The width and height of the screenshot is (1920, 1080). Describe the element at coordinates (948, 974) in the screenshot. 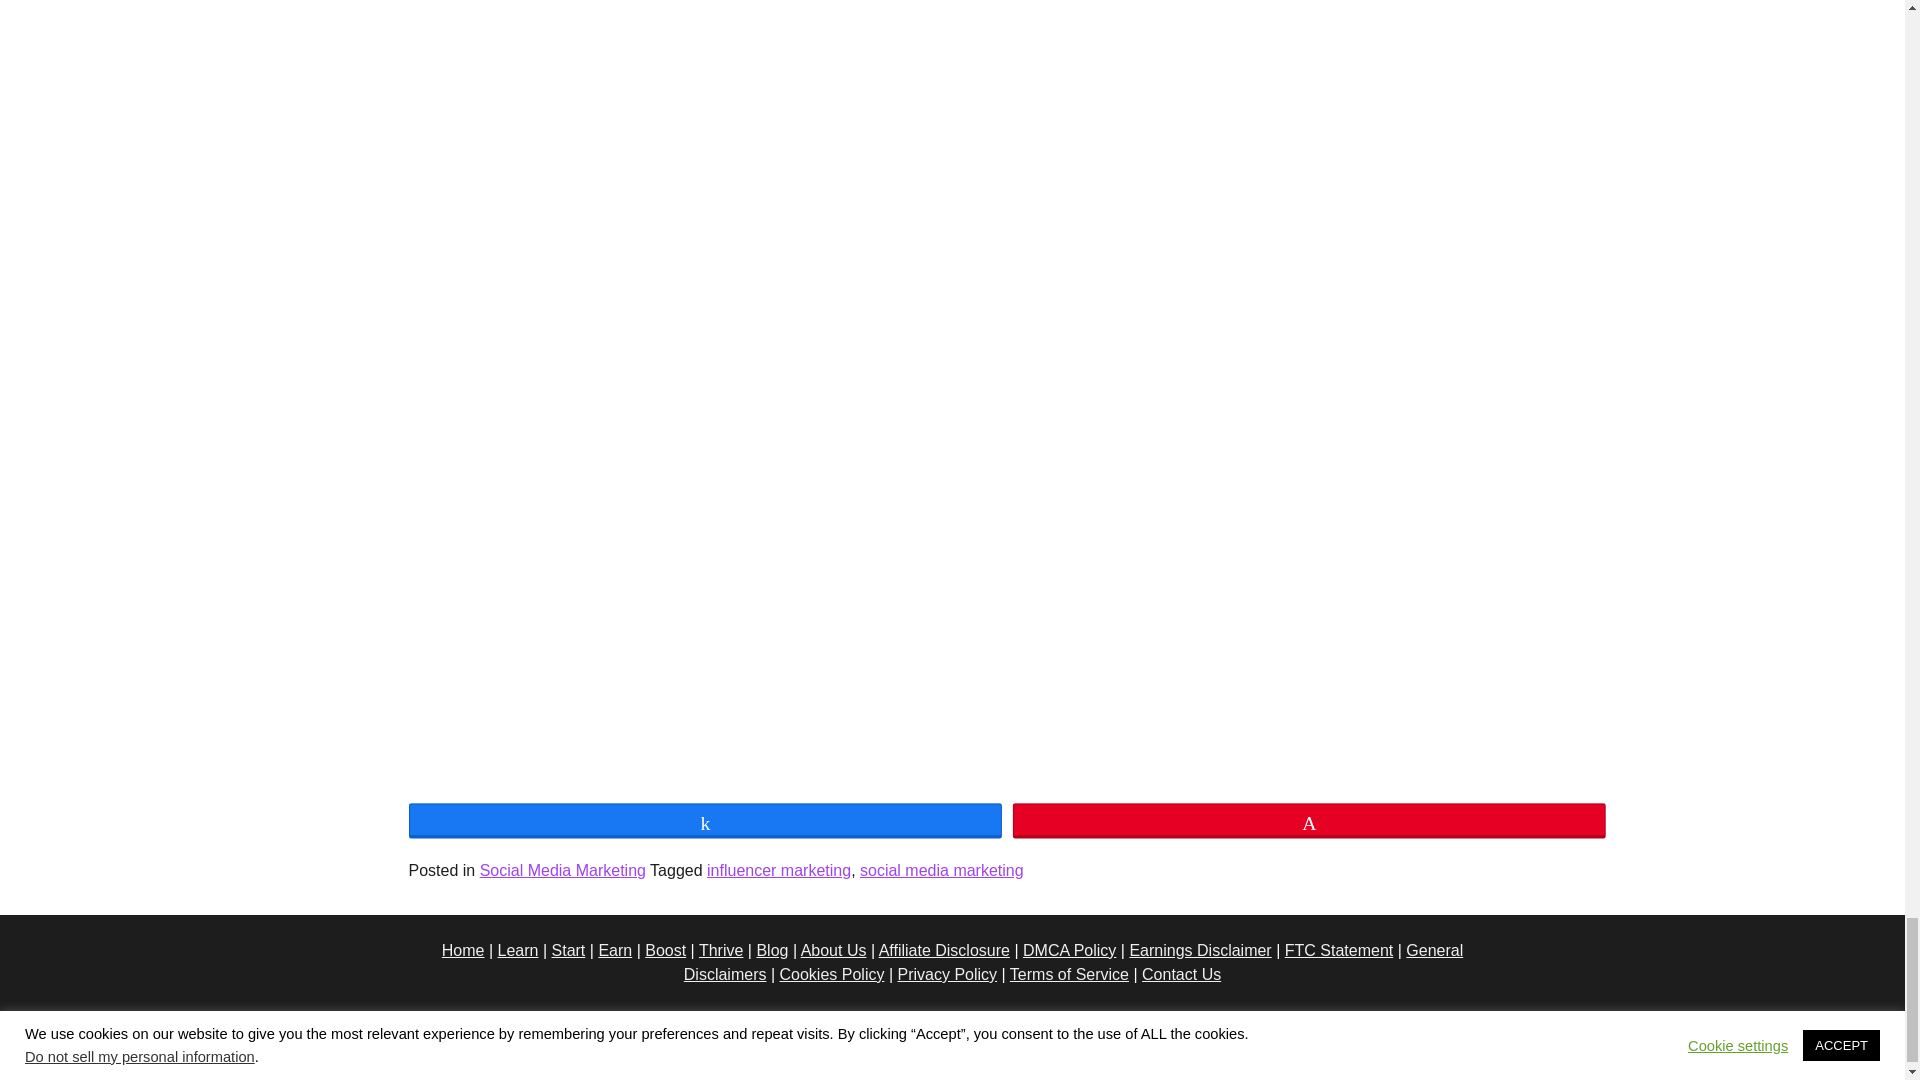

I see `Privacy Policy` at that location.